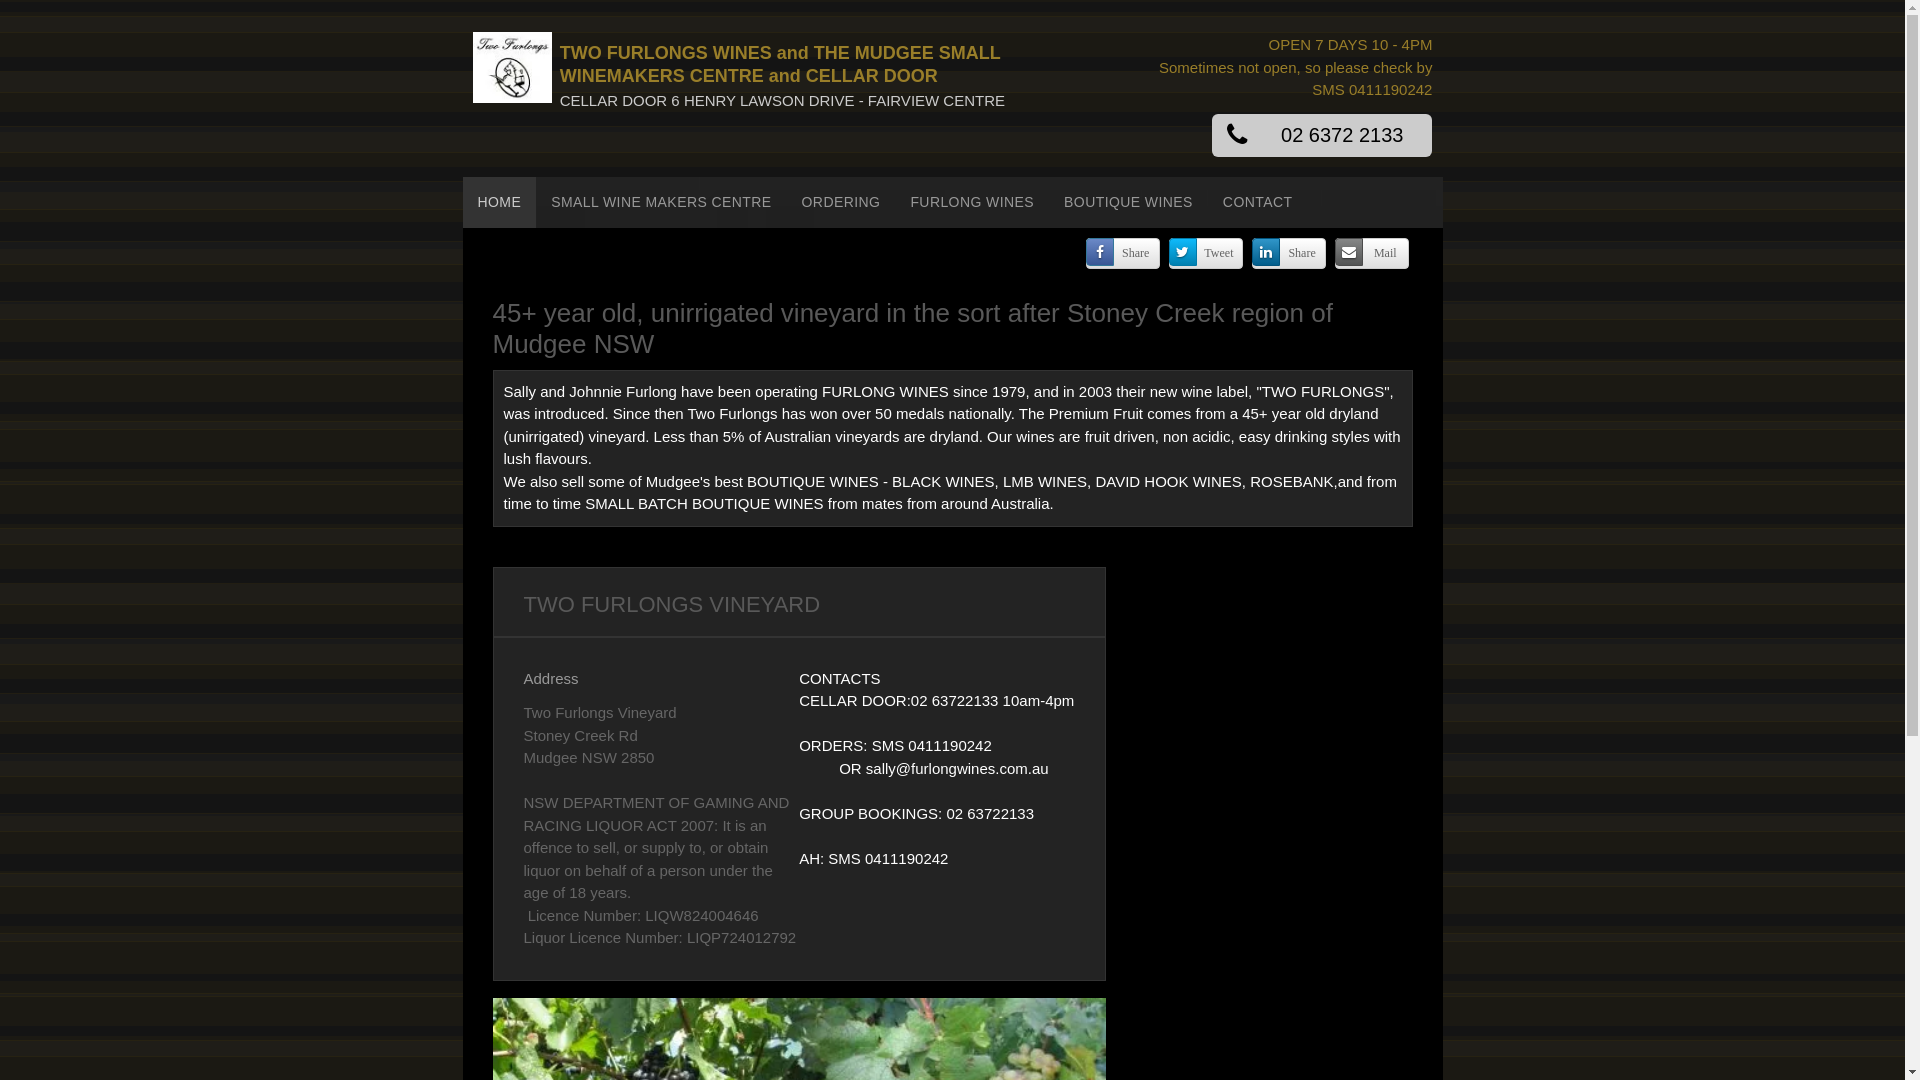 This screenshot has height=1080, width=1920. Describe the element at coordinates (1322, 136) in the screenshot. I see `02 6372 2133` at that location.